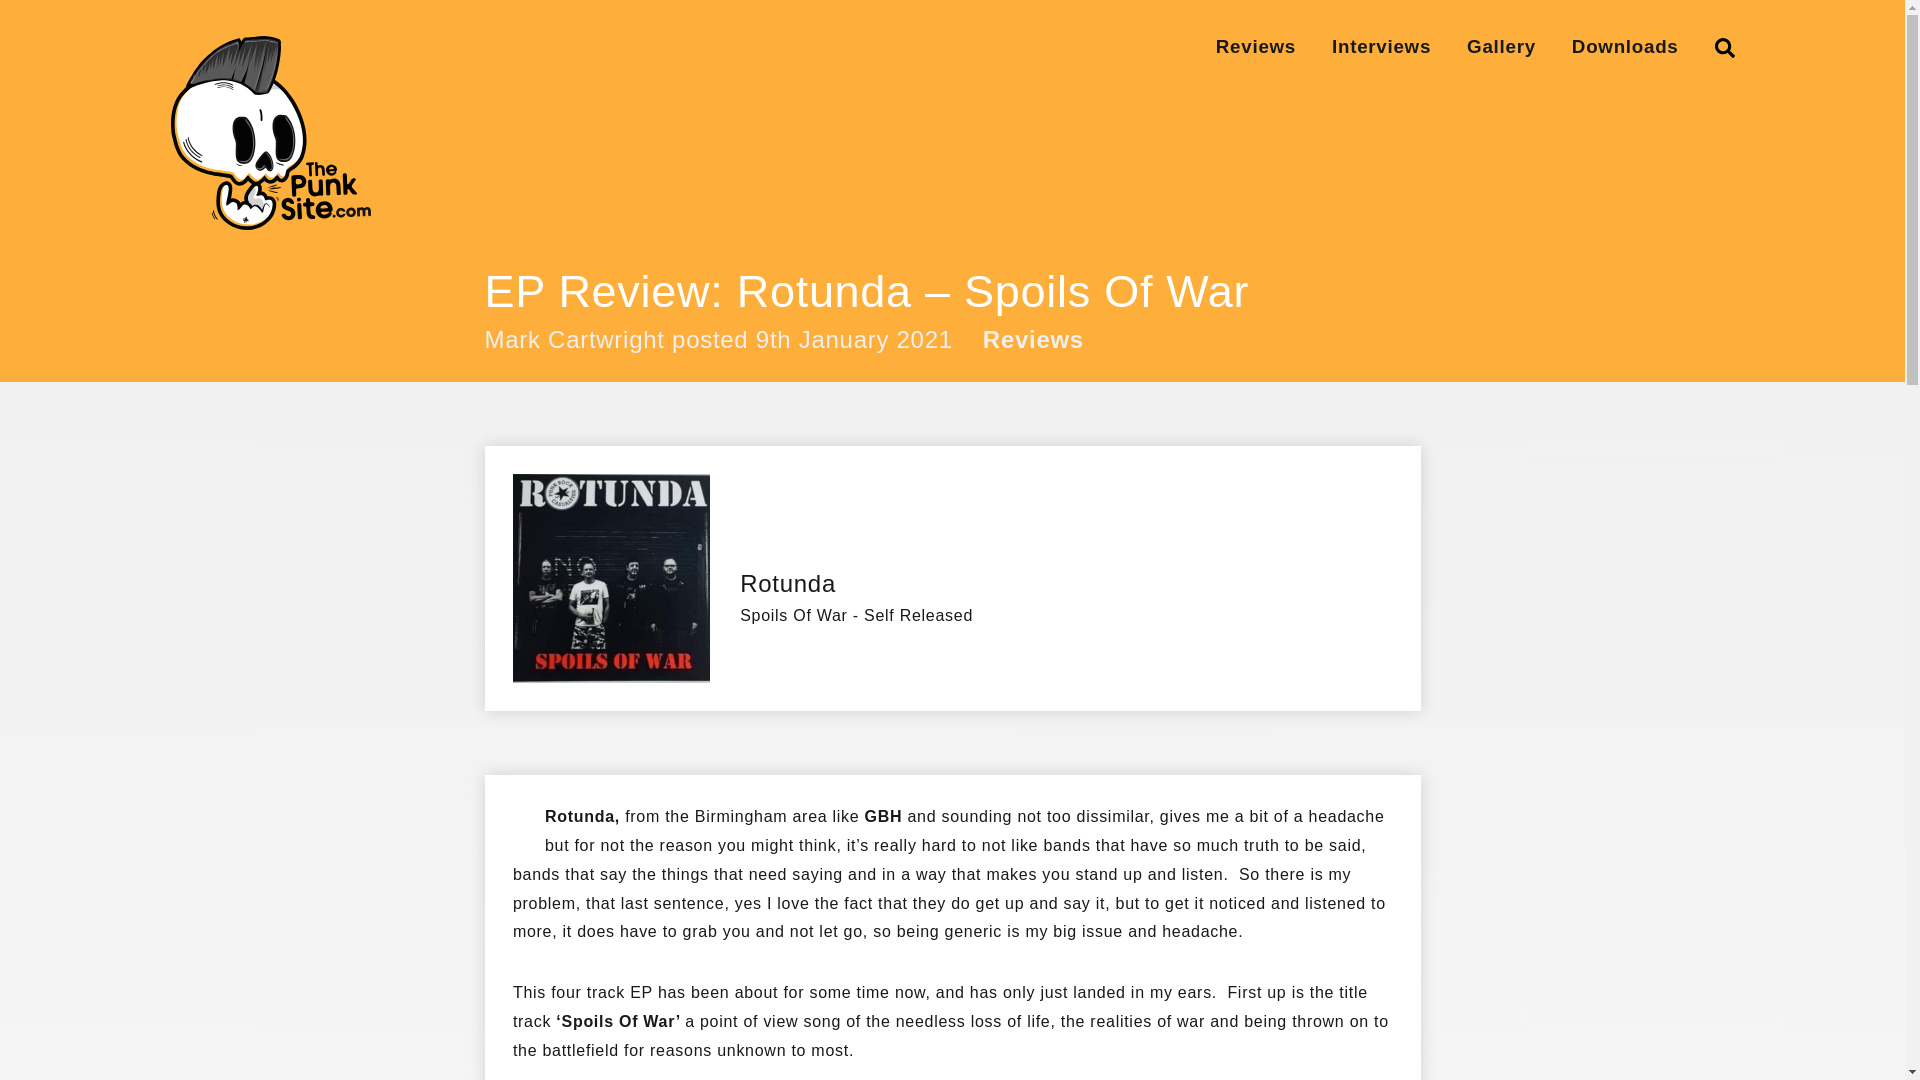 The height and width of the screenshot is (1080, 1920). Describe the element at coordinates (1034, 341) in the screenshot. I see `Reviews` at that location.